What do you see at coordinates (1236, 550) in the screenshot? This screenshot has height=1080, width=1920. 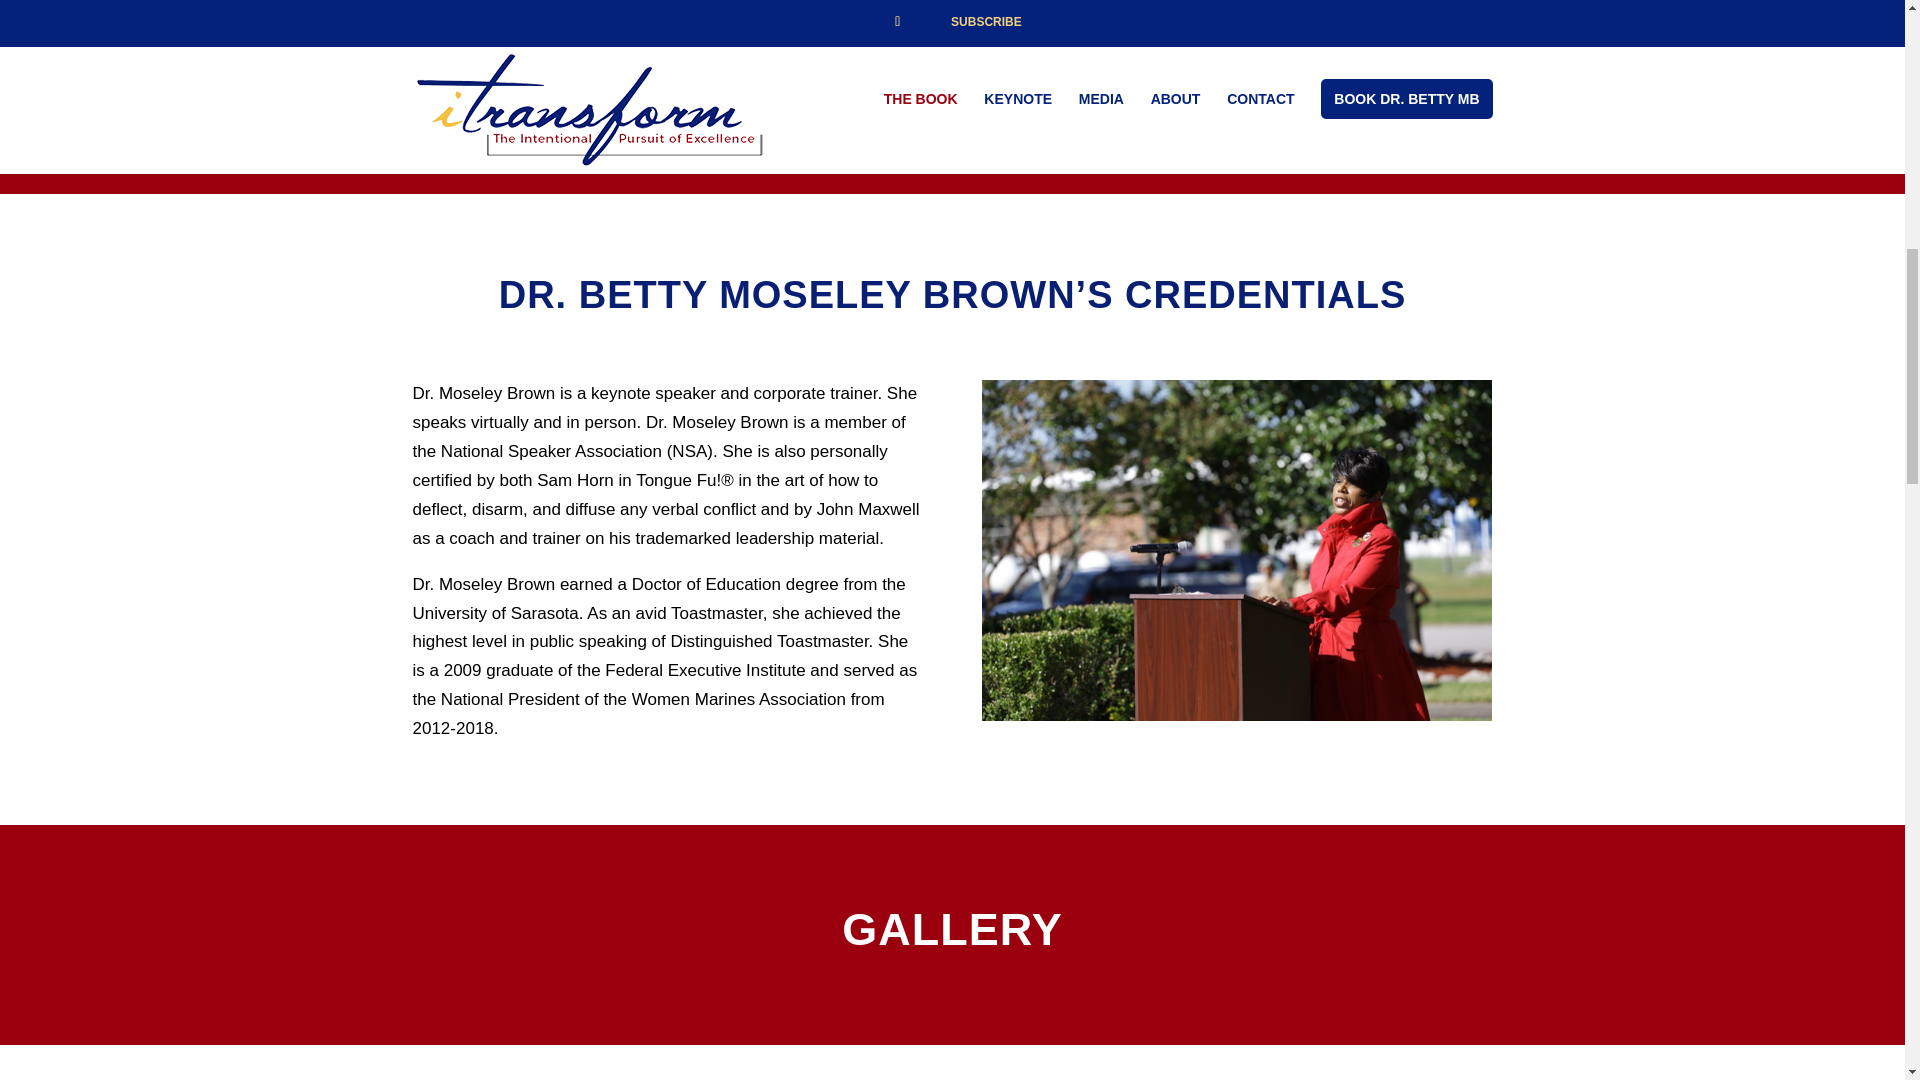 I see `Rededication of Molly Marine Statue` at bounding box center [1236, 550].